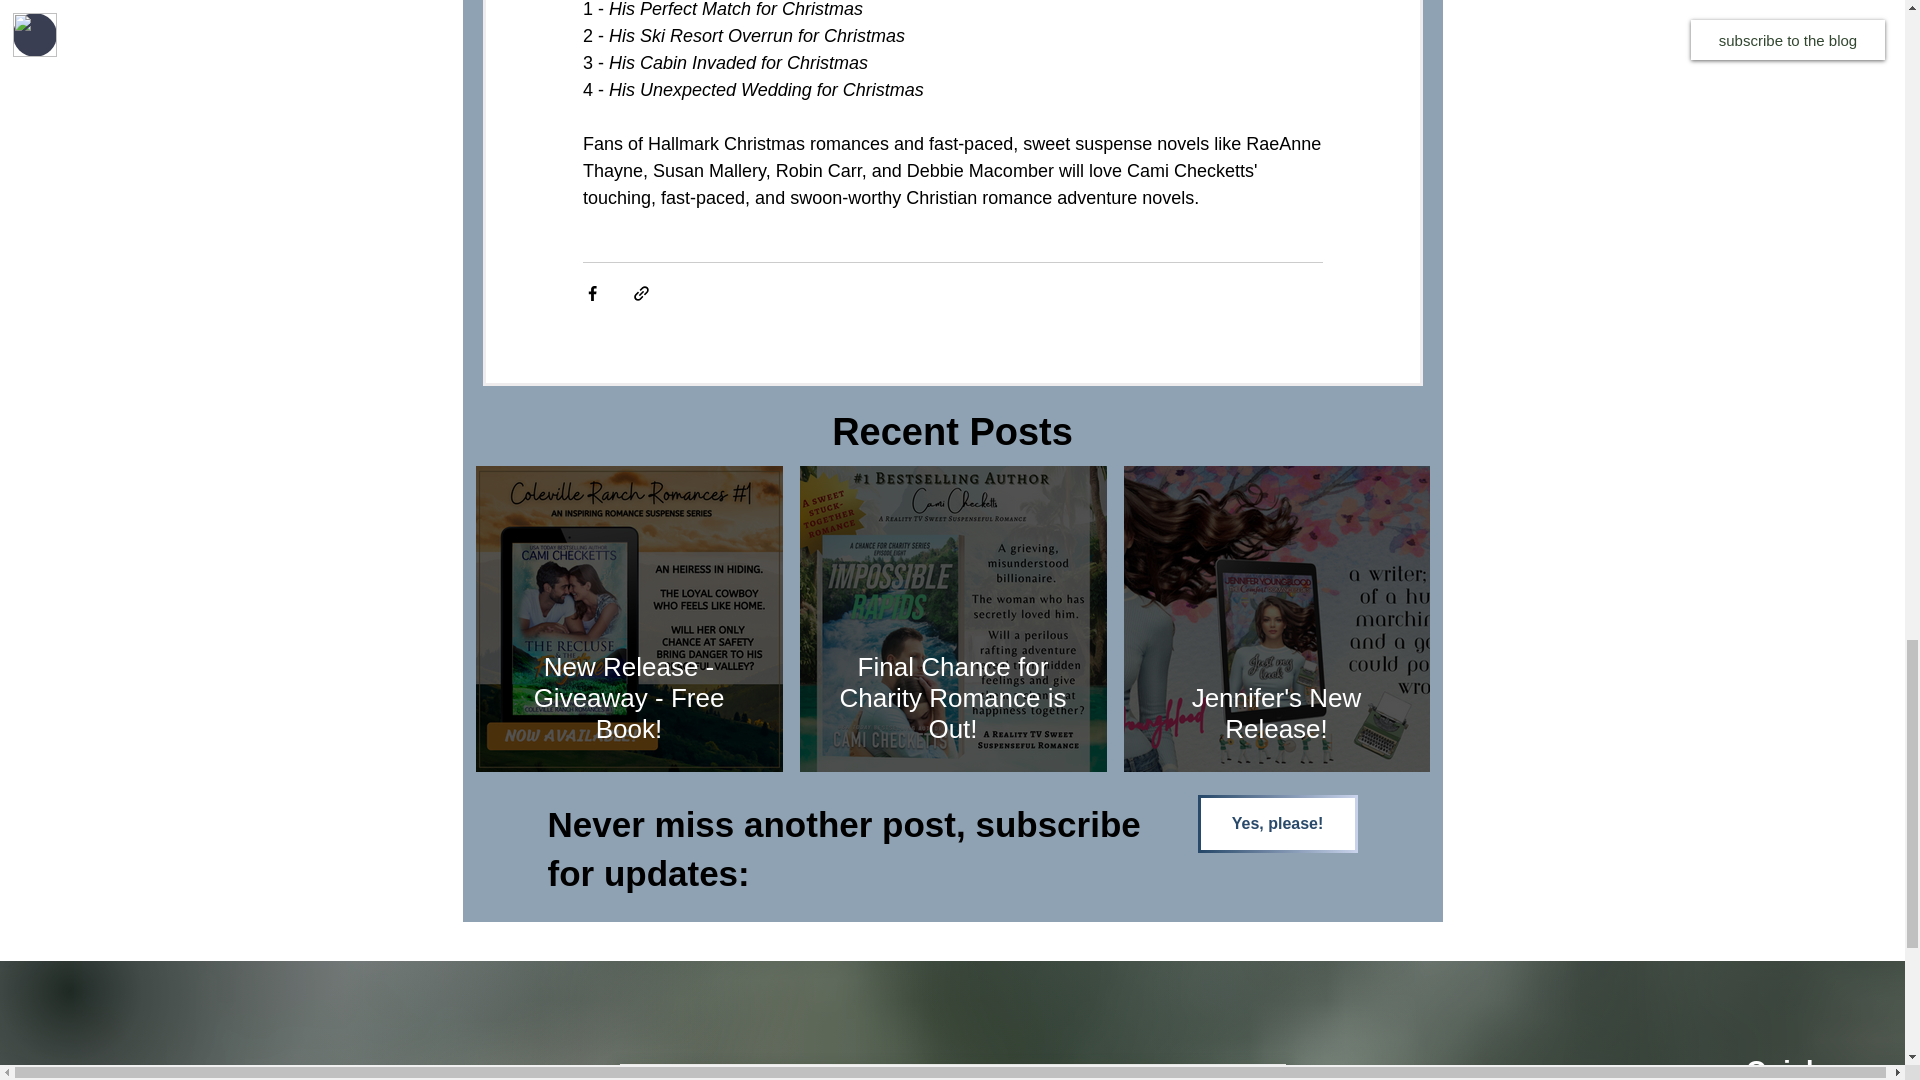 Image resolution: width=1920 pixels, height=1080 pixels. What do you see at coordinates (1276, 713) in the screenshot?
I see `Jennifer's New Release!` at bounding box center [1276, 713].